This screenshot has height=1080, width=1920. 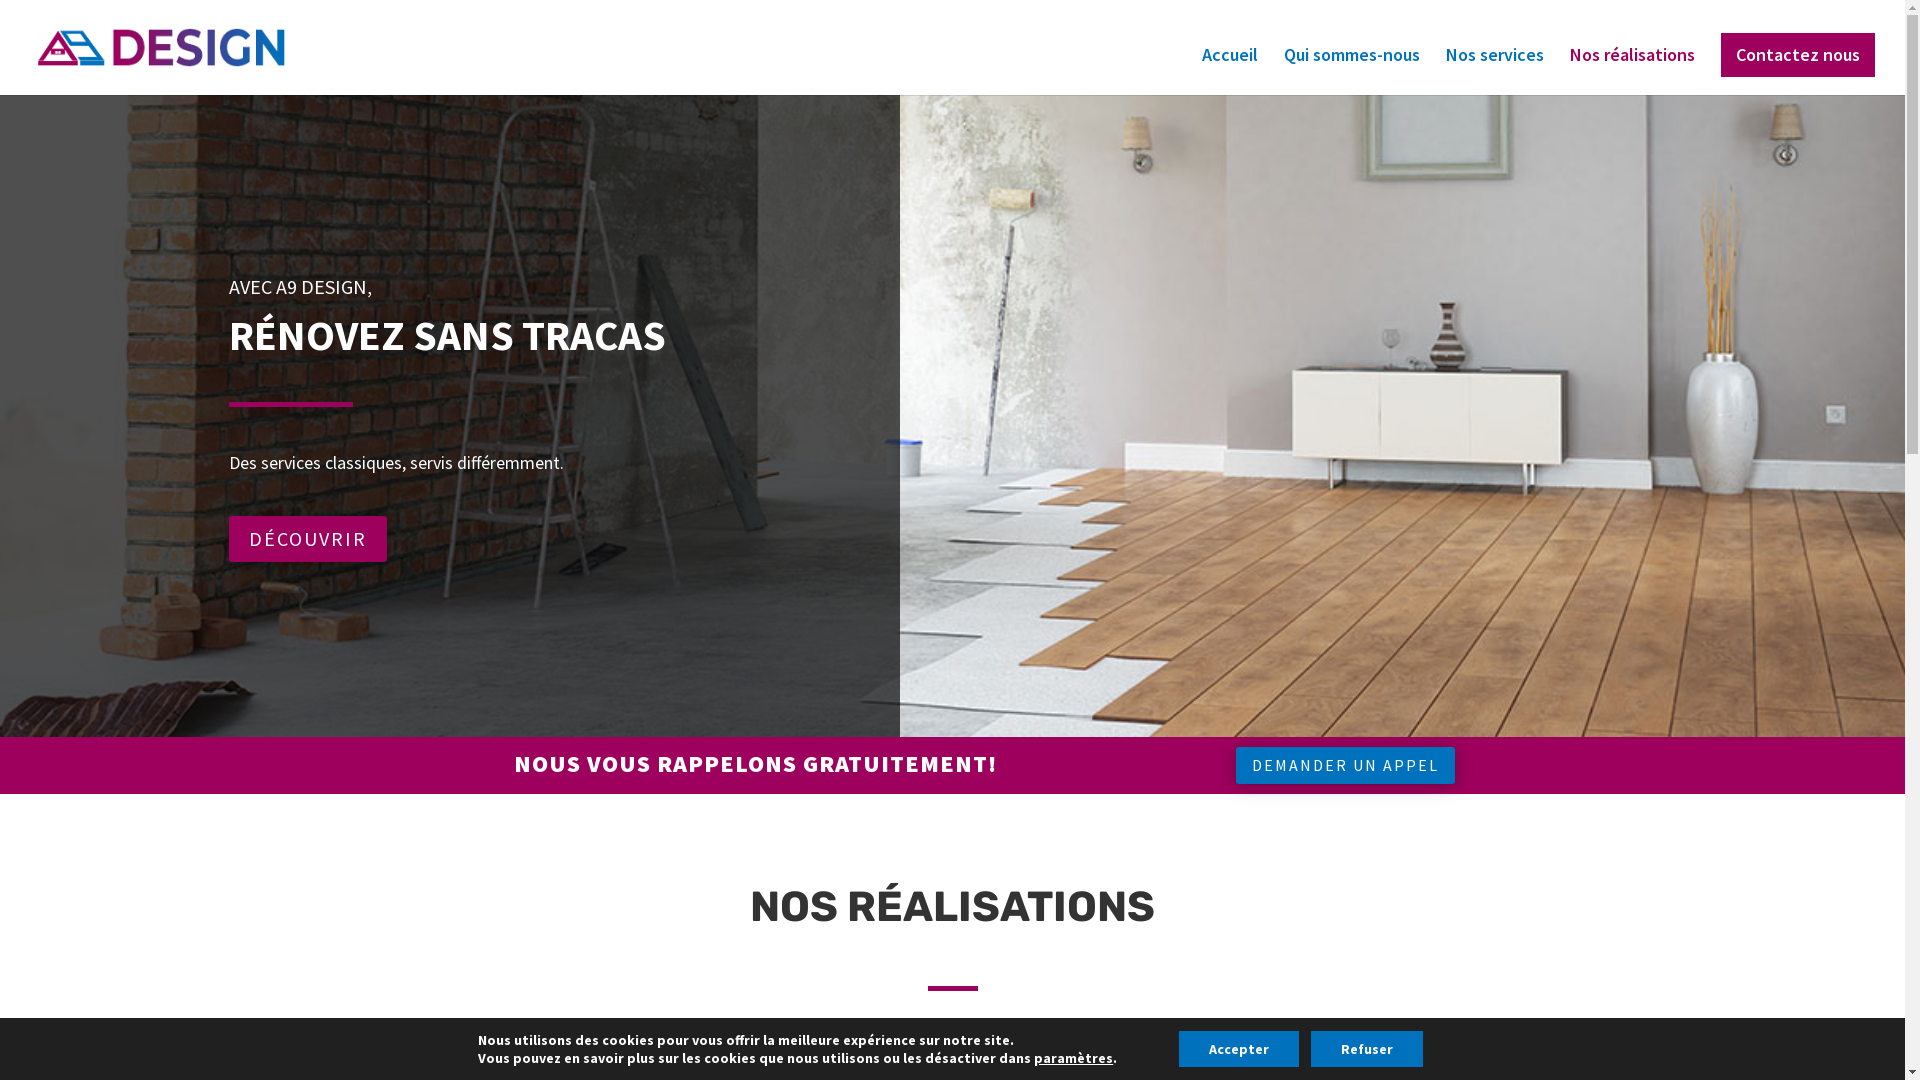 I want to click on Nos services, so click(x=1495, y=72).